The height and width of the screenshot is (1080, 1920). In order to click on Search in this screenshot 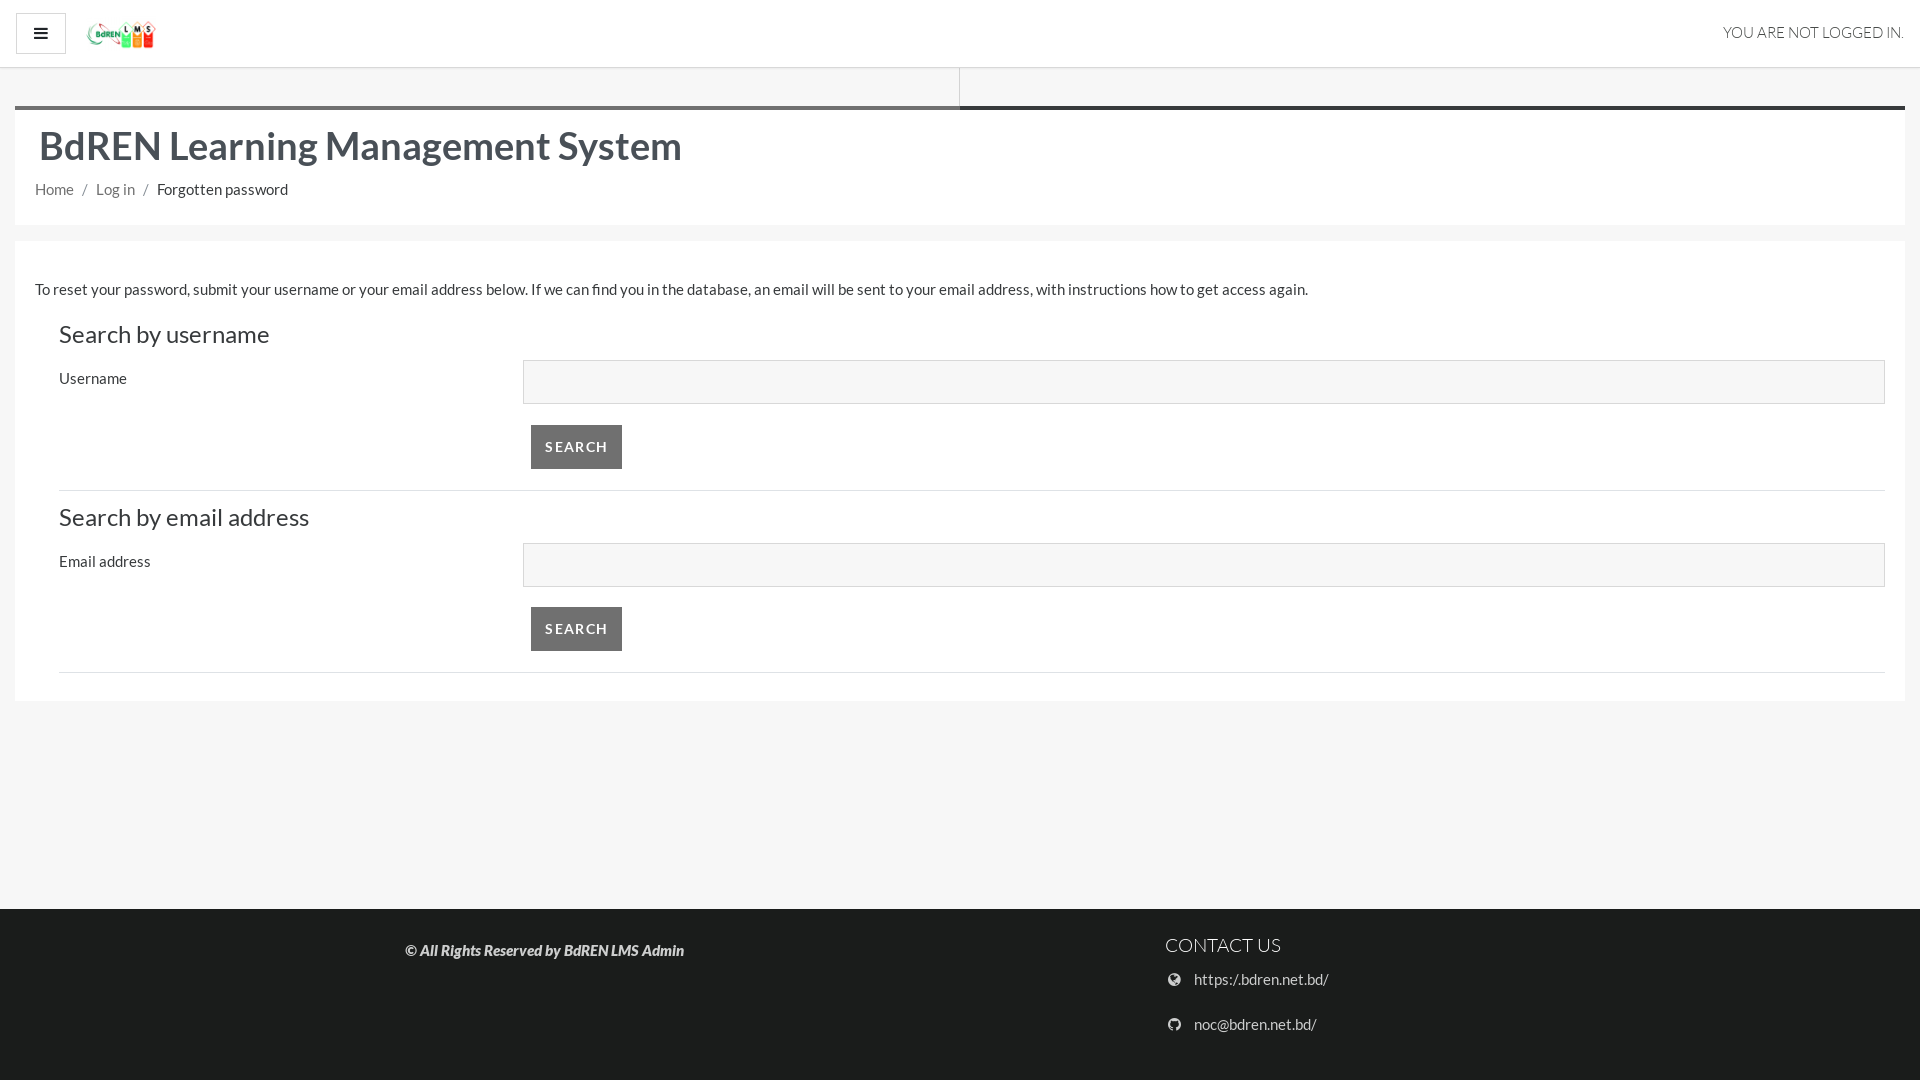, I will do `click(576, 447)`.